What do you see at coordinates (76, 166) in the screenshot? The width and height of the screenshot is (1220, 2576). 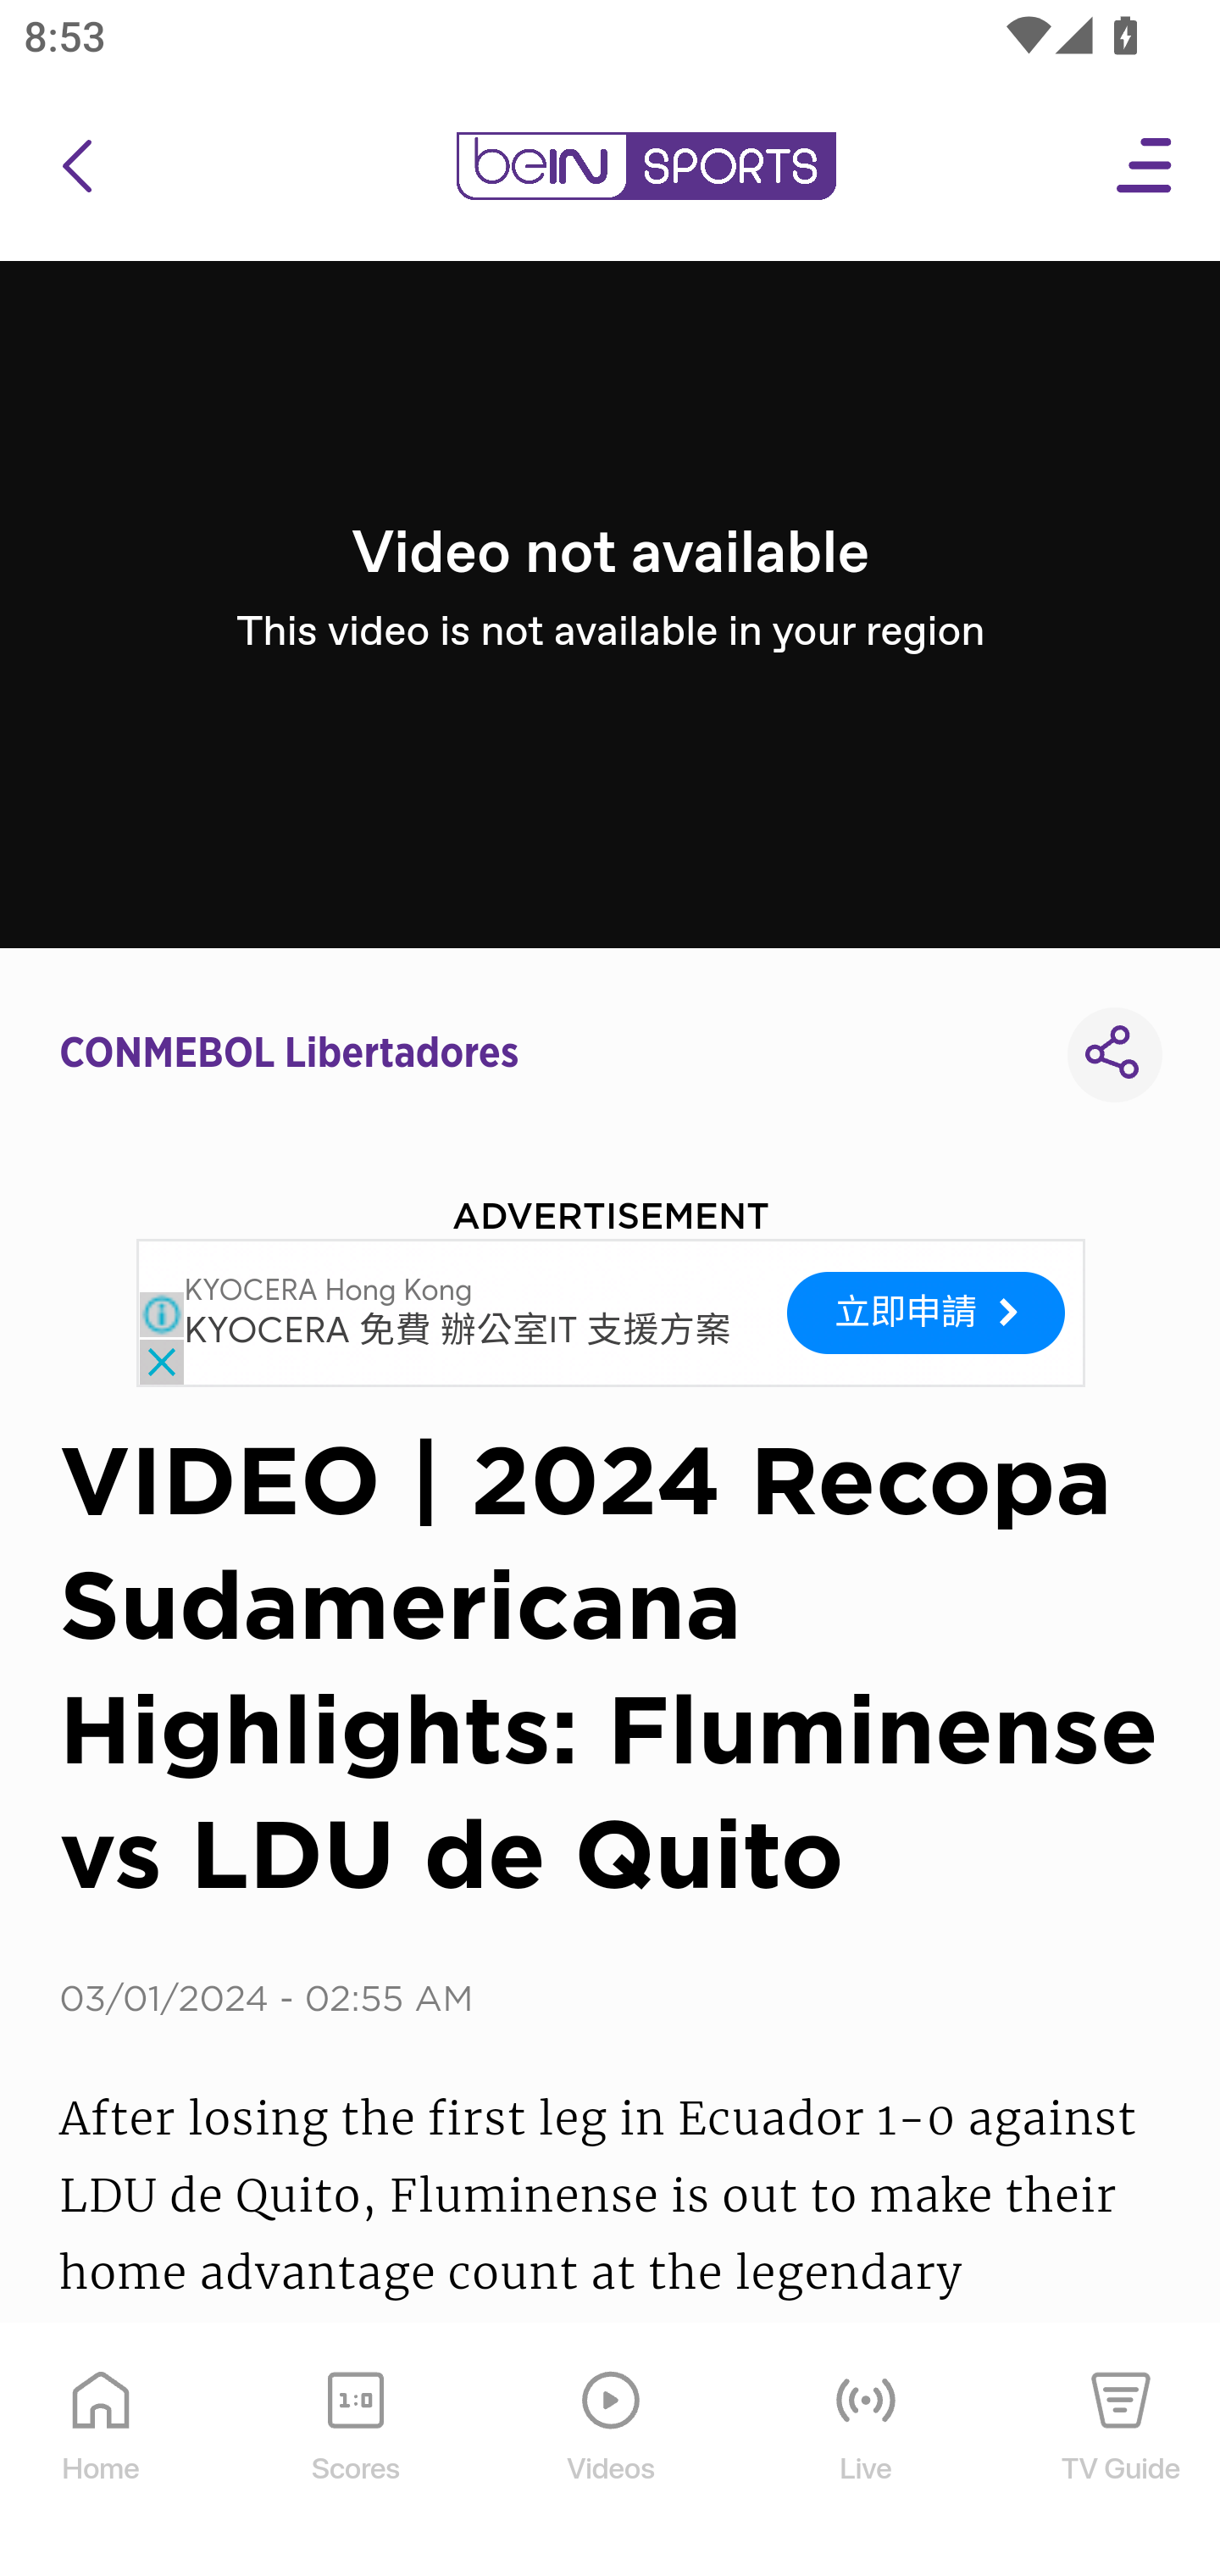 I see `icon back` at bounding box center [76, 166].